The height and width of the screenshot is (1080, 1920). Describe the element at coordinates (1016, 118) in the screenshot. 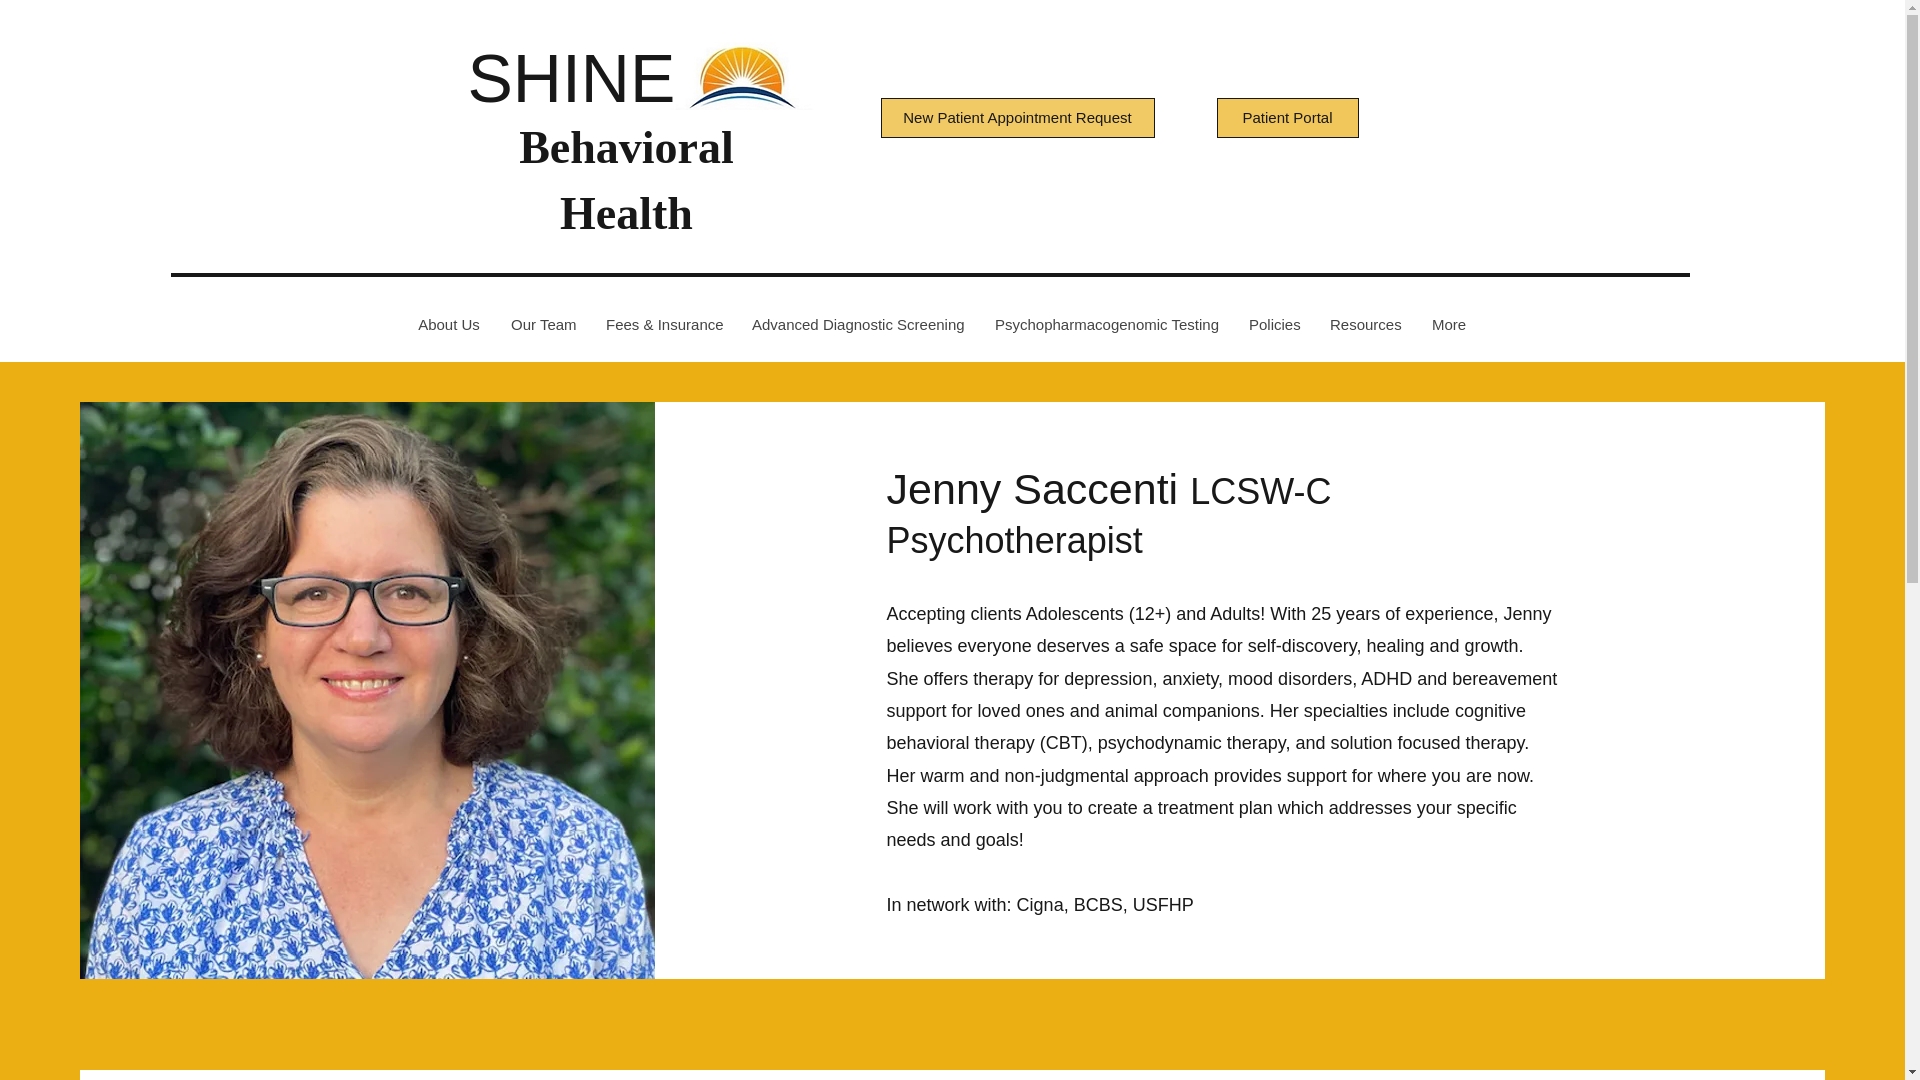

I see `New Patient Appointment Request` at that location.